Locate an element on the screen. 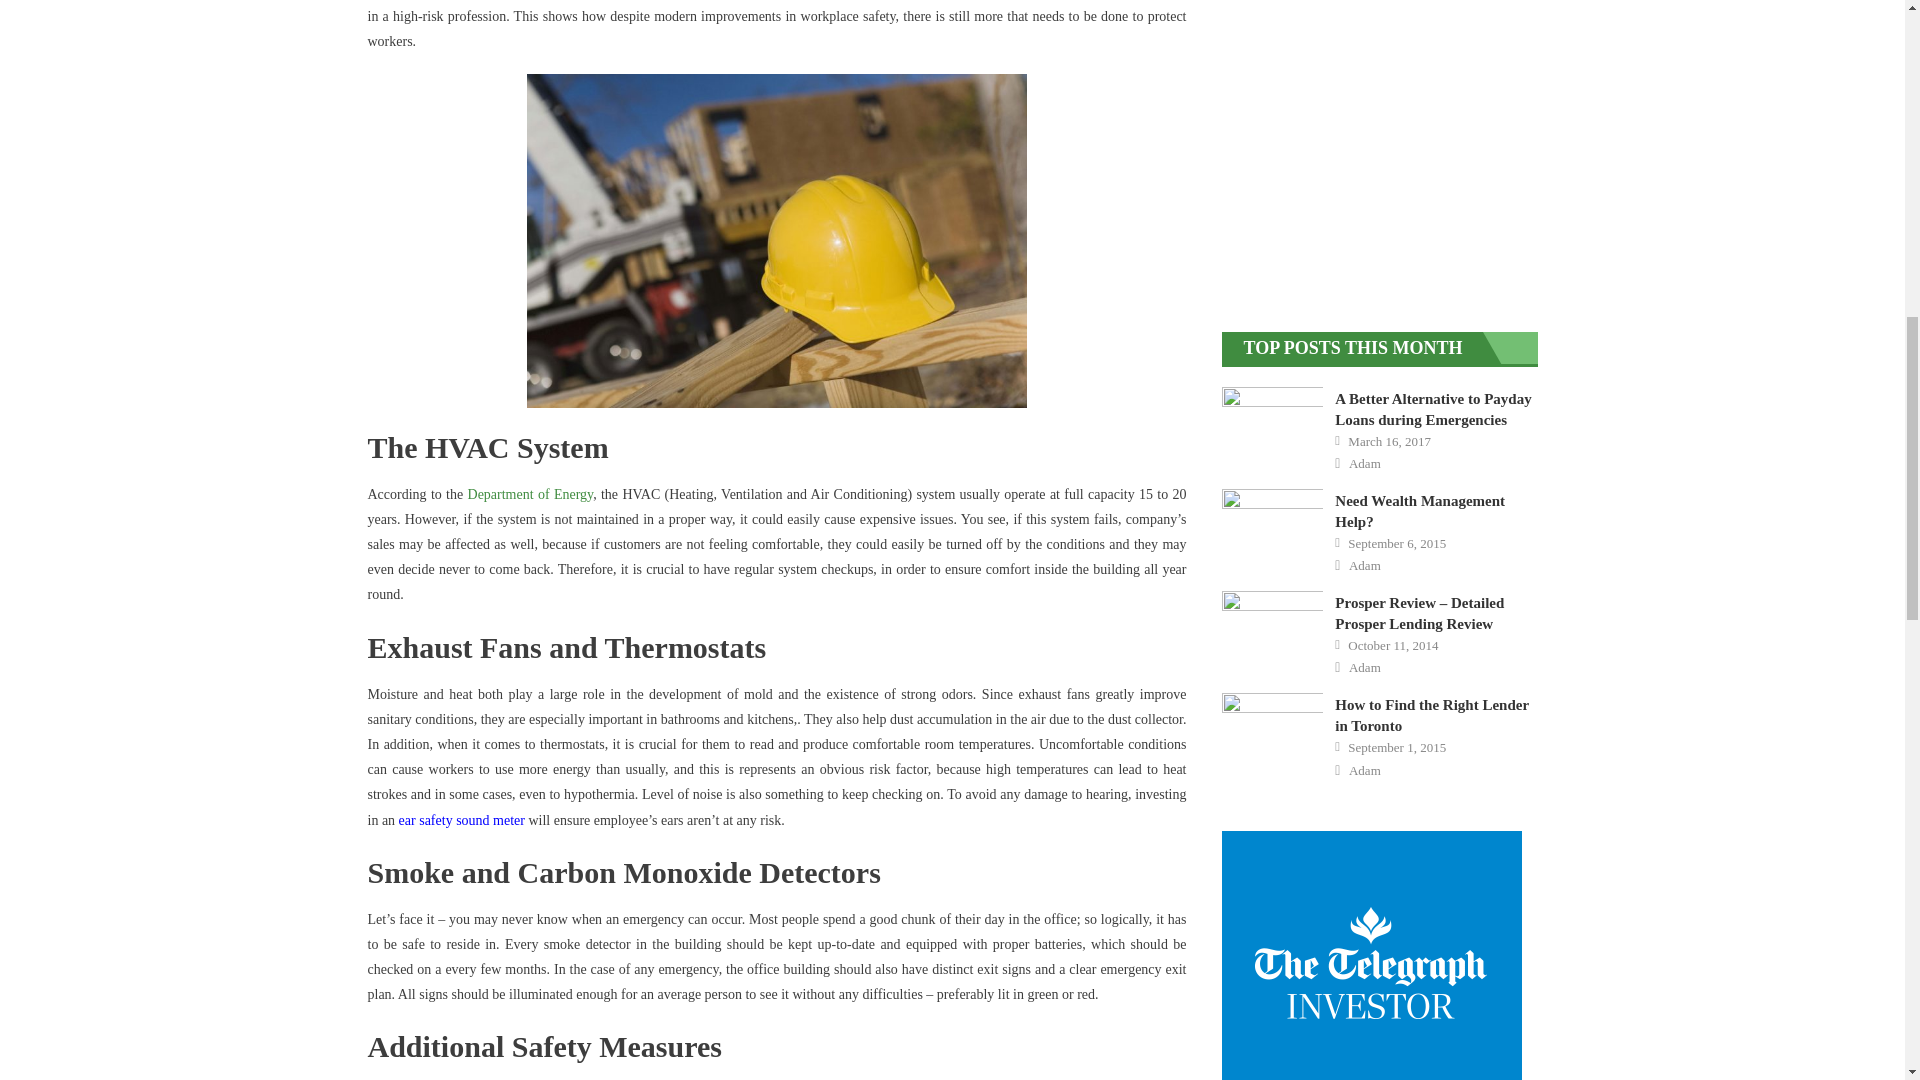  Need Wealth Management Help? is located at coordinates (1272, 518).